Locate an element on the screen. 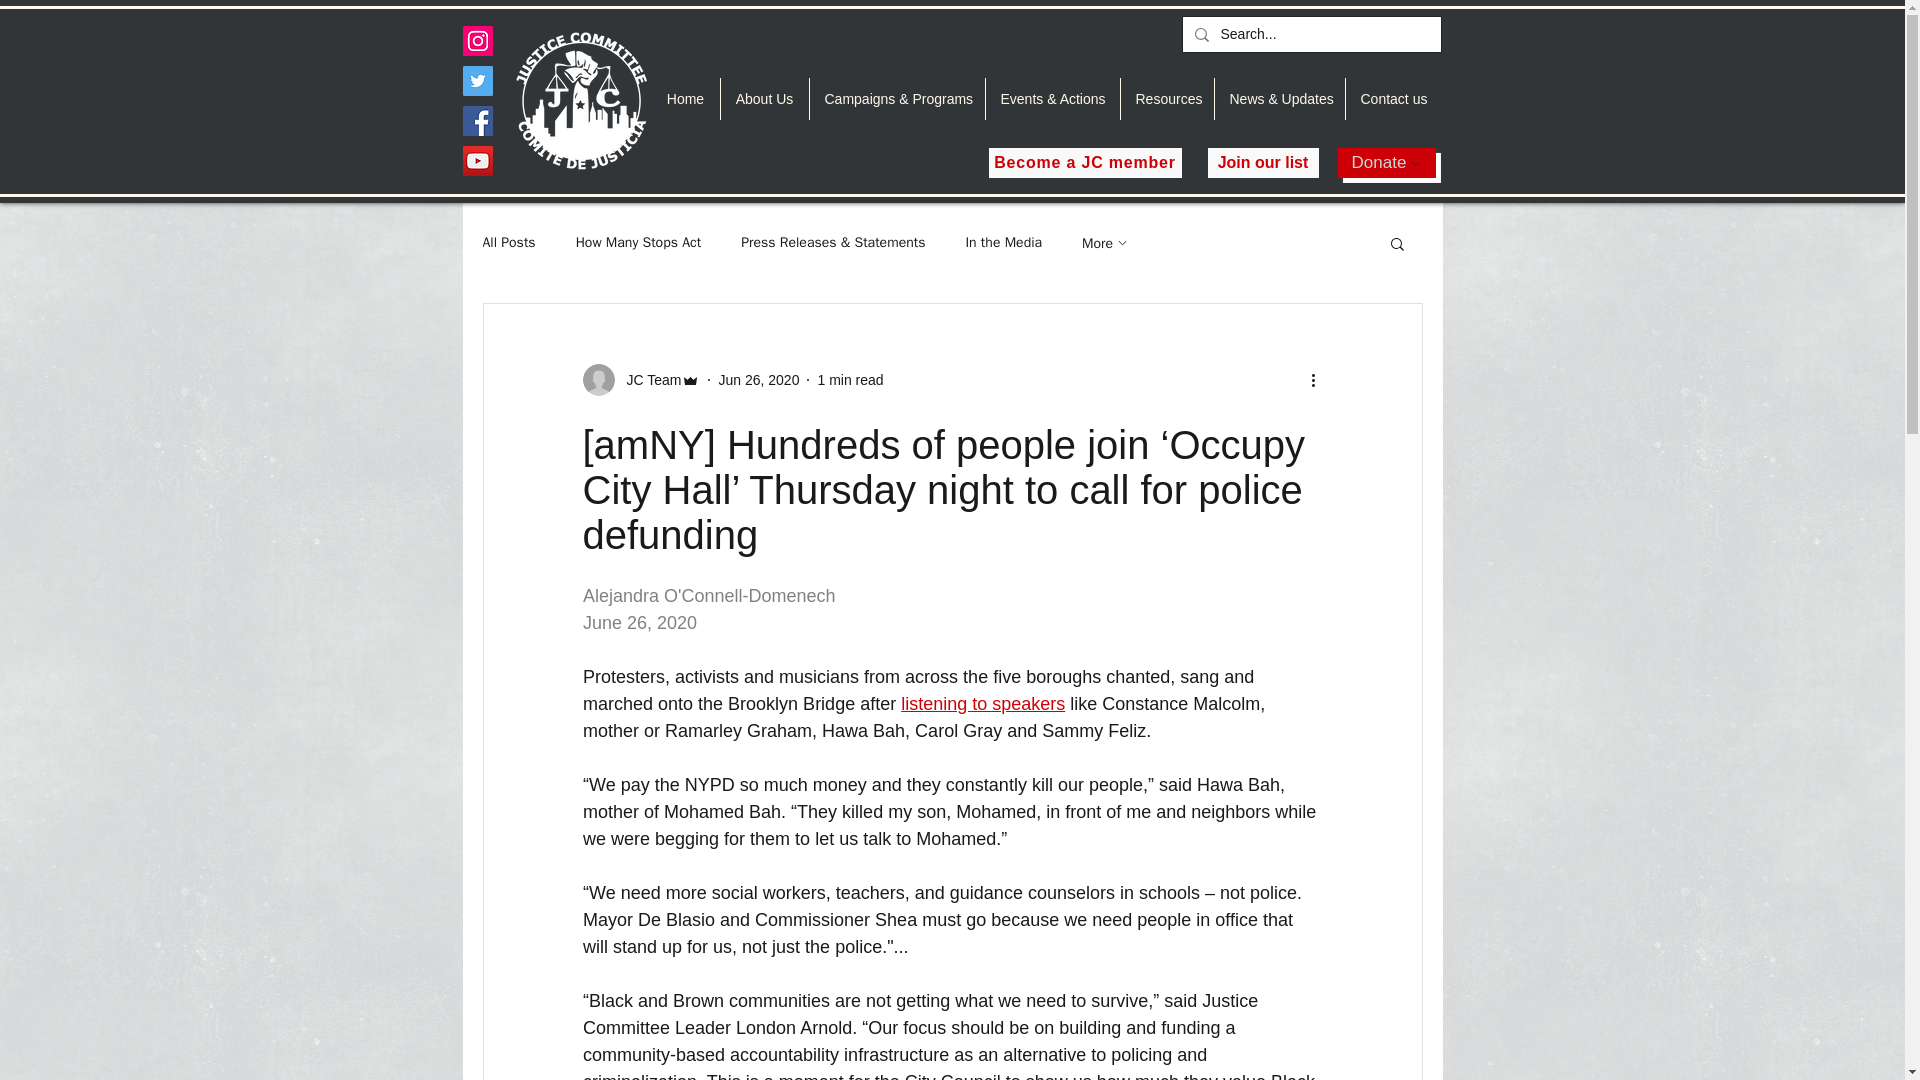 The width and height of the screenshot is (1920, 1080). JC Team is located at coordinates (648, 380).